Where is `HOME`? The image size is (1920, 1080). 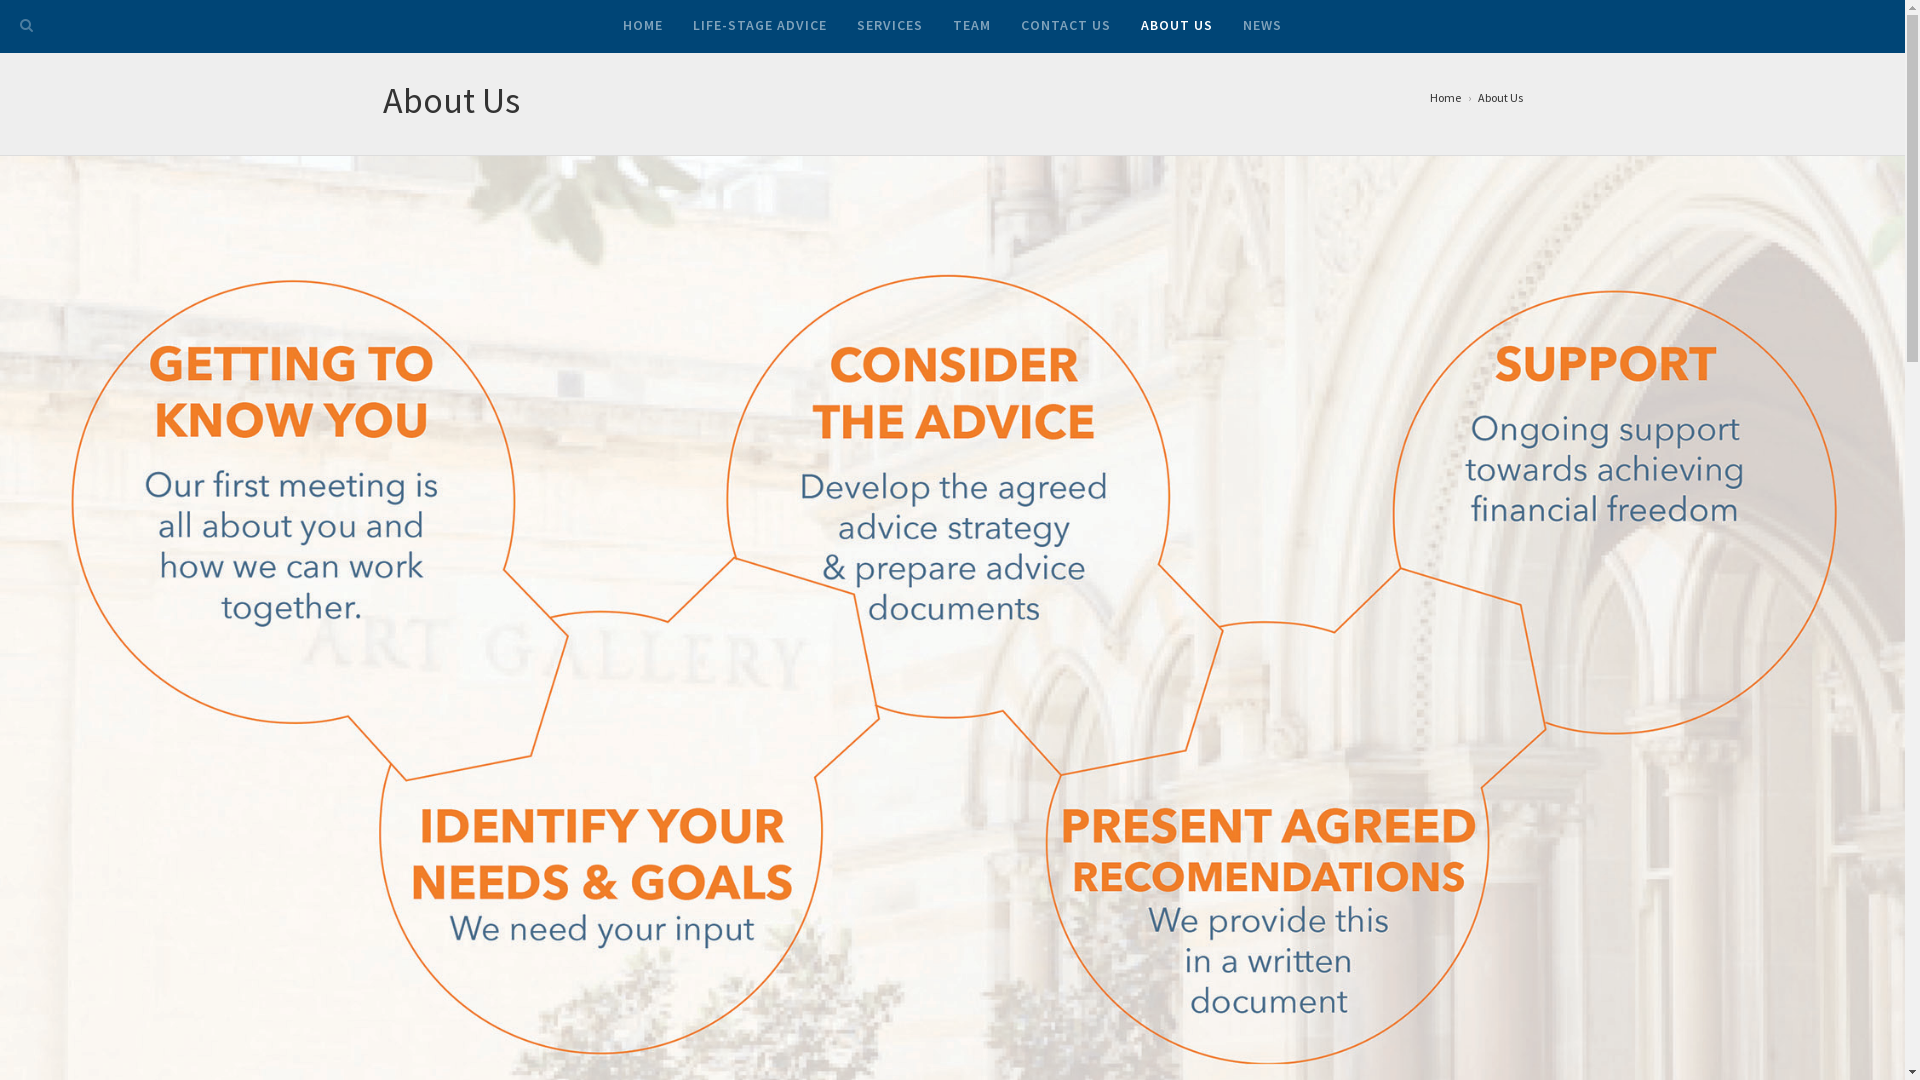 HOME is located at coordinates (643, 26).